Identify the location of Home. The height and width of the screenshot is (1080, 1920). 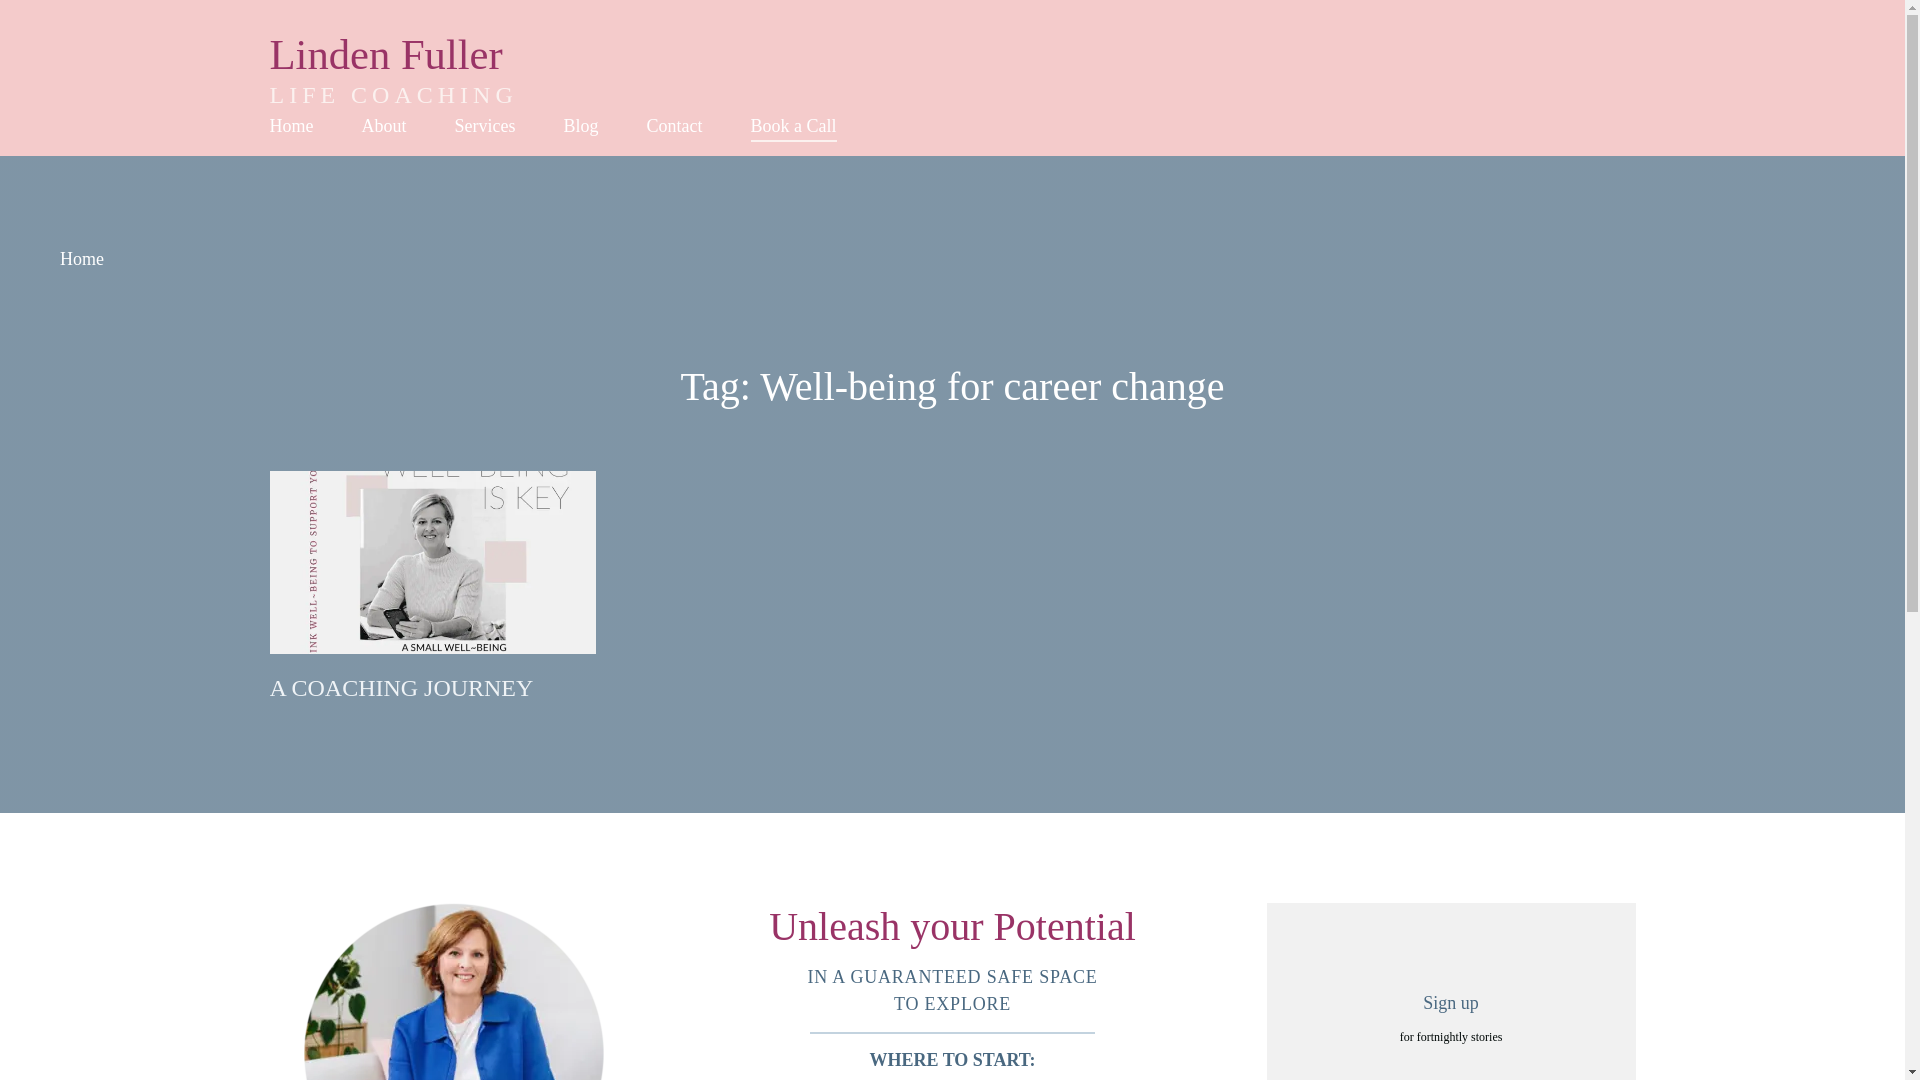
(484, 126).